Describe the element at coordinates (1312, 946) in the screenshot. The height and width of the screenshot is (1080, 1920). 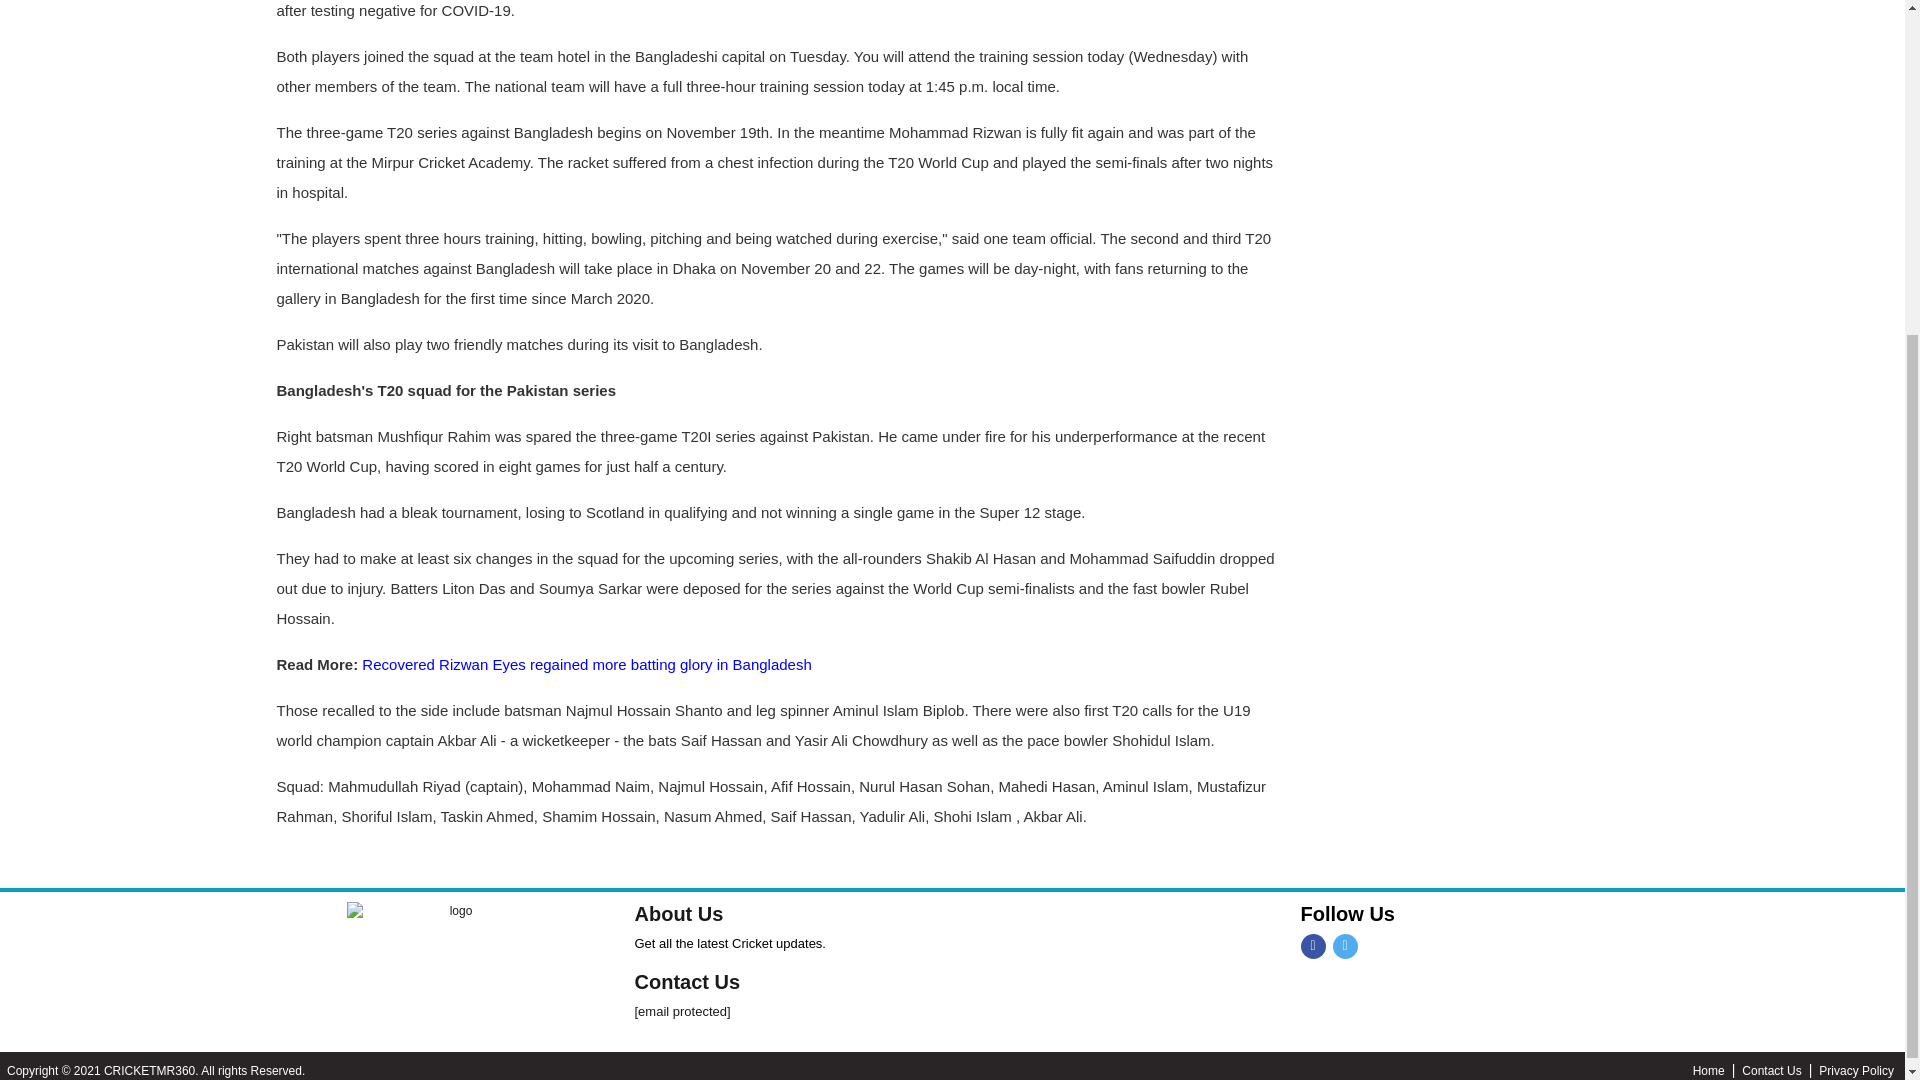
I see `Facebook` at that location.